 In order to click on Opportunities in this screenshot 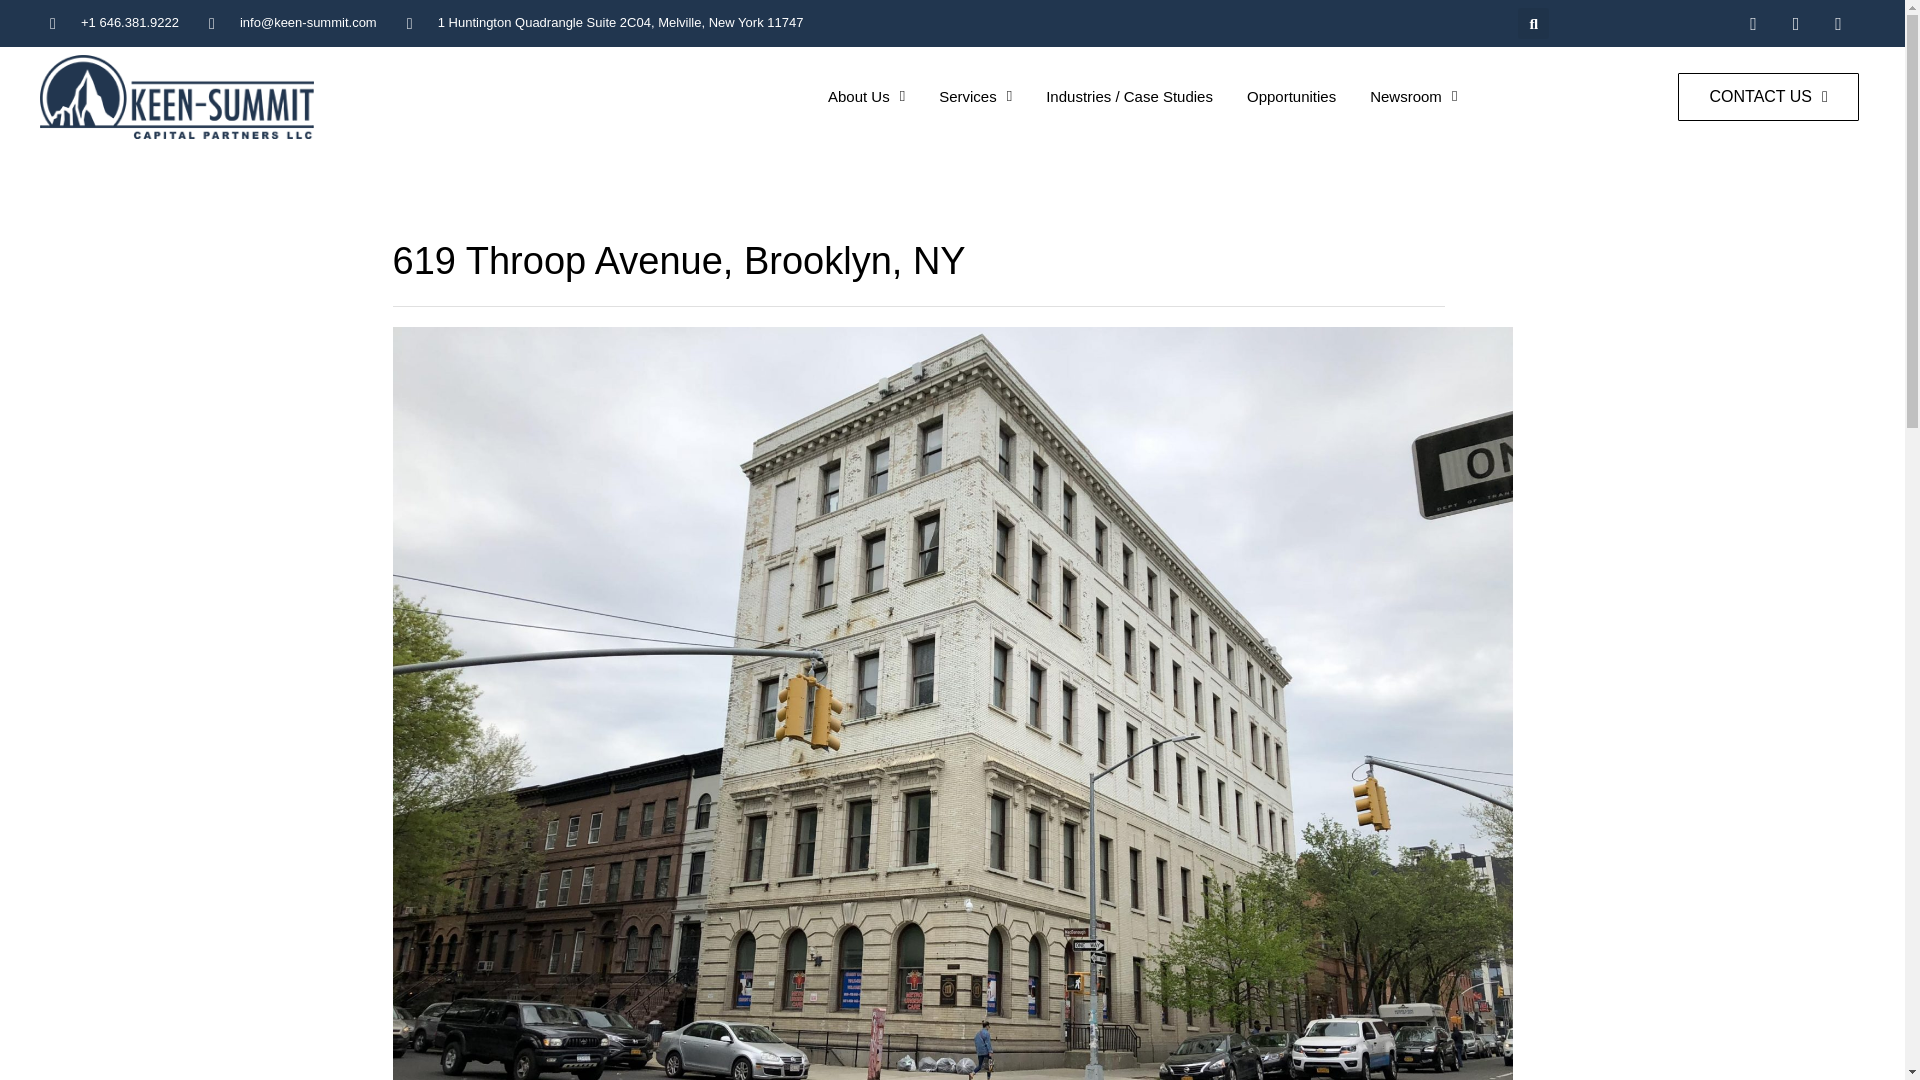, I will do `click(1291, 64)`.